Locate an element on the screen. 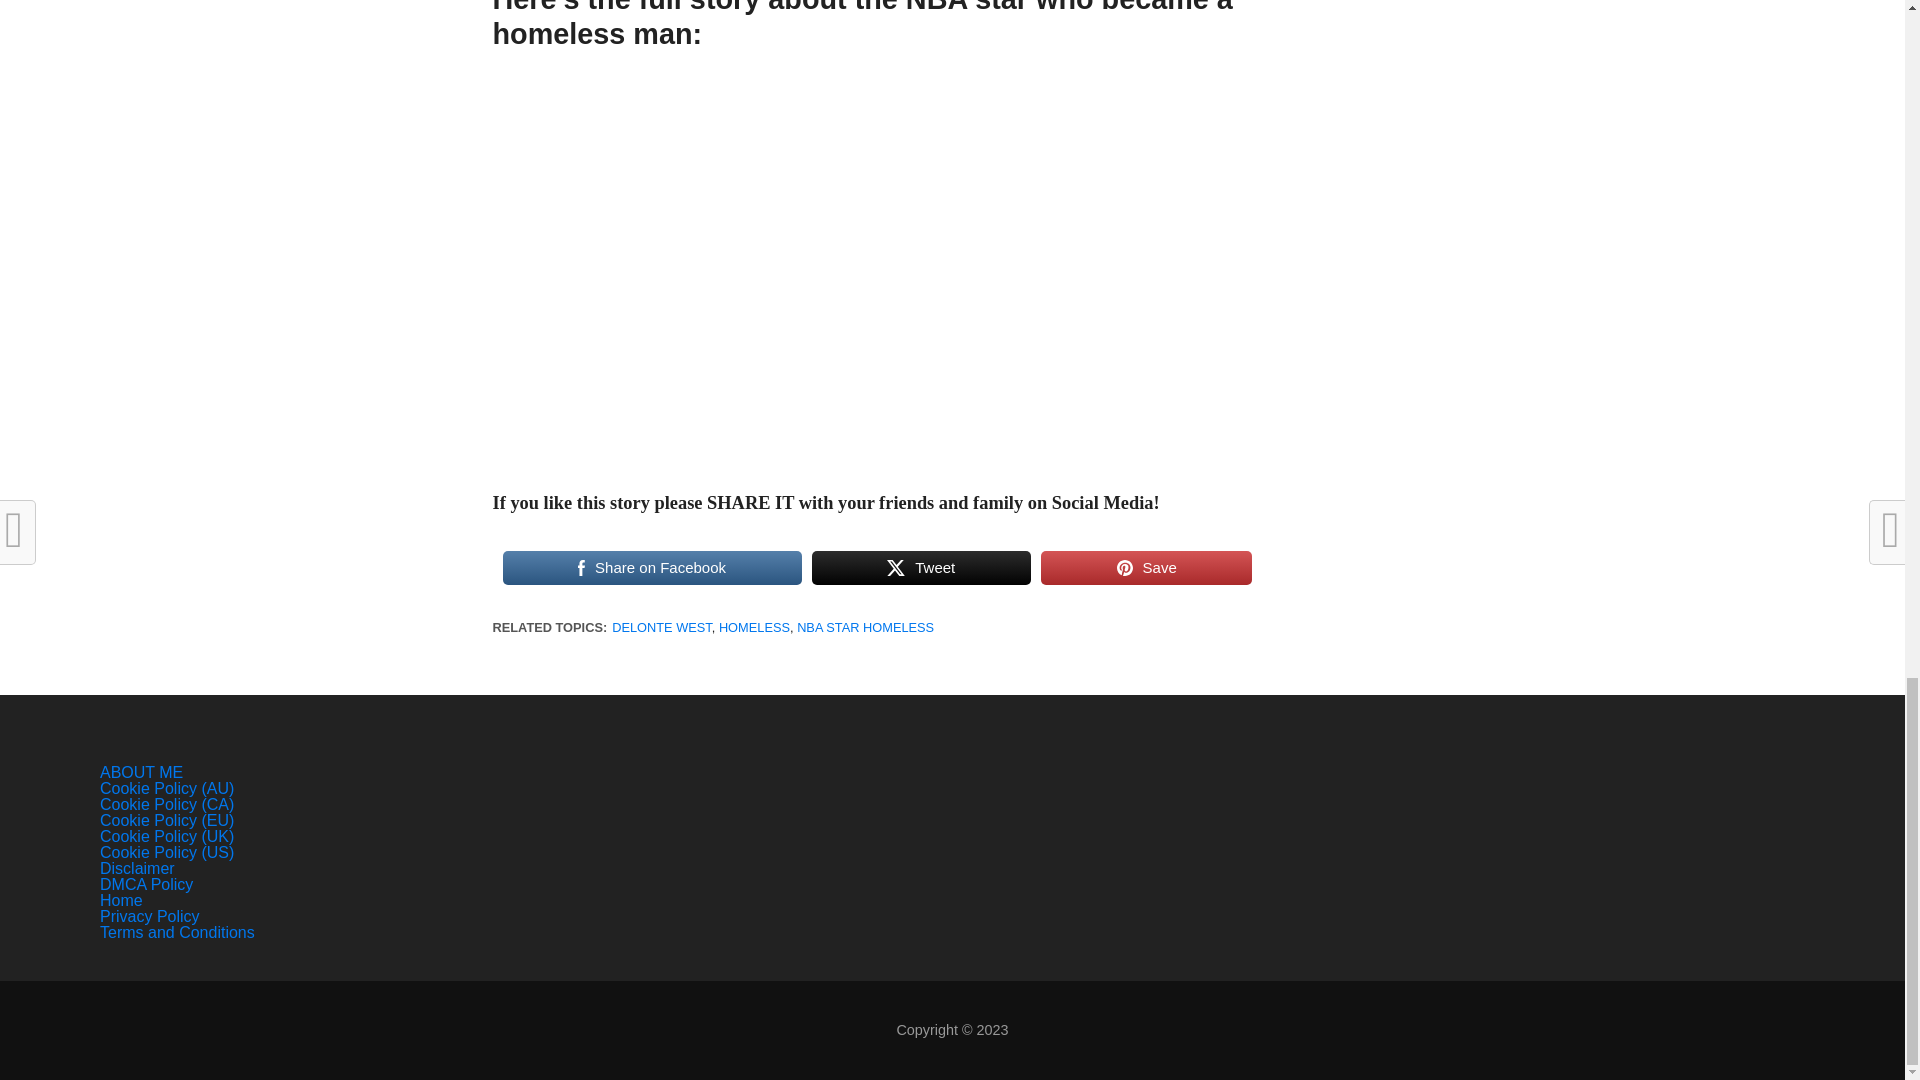 This screenshot has height=1080, width=1920. ABOUT ME is located at coordinates (140, 772).